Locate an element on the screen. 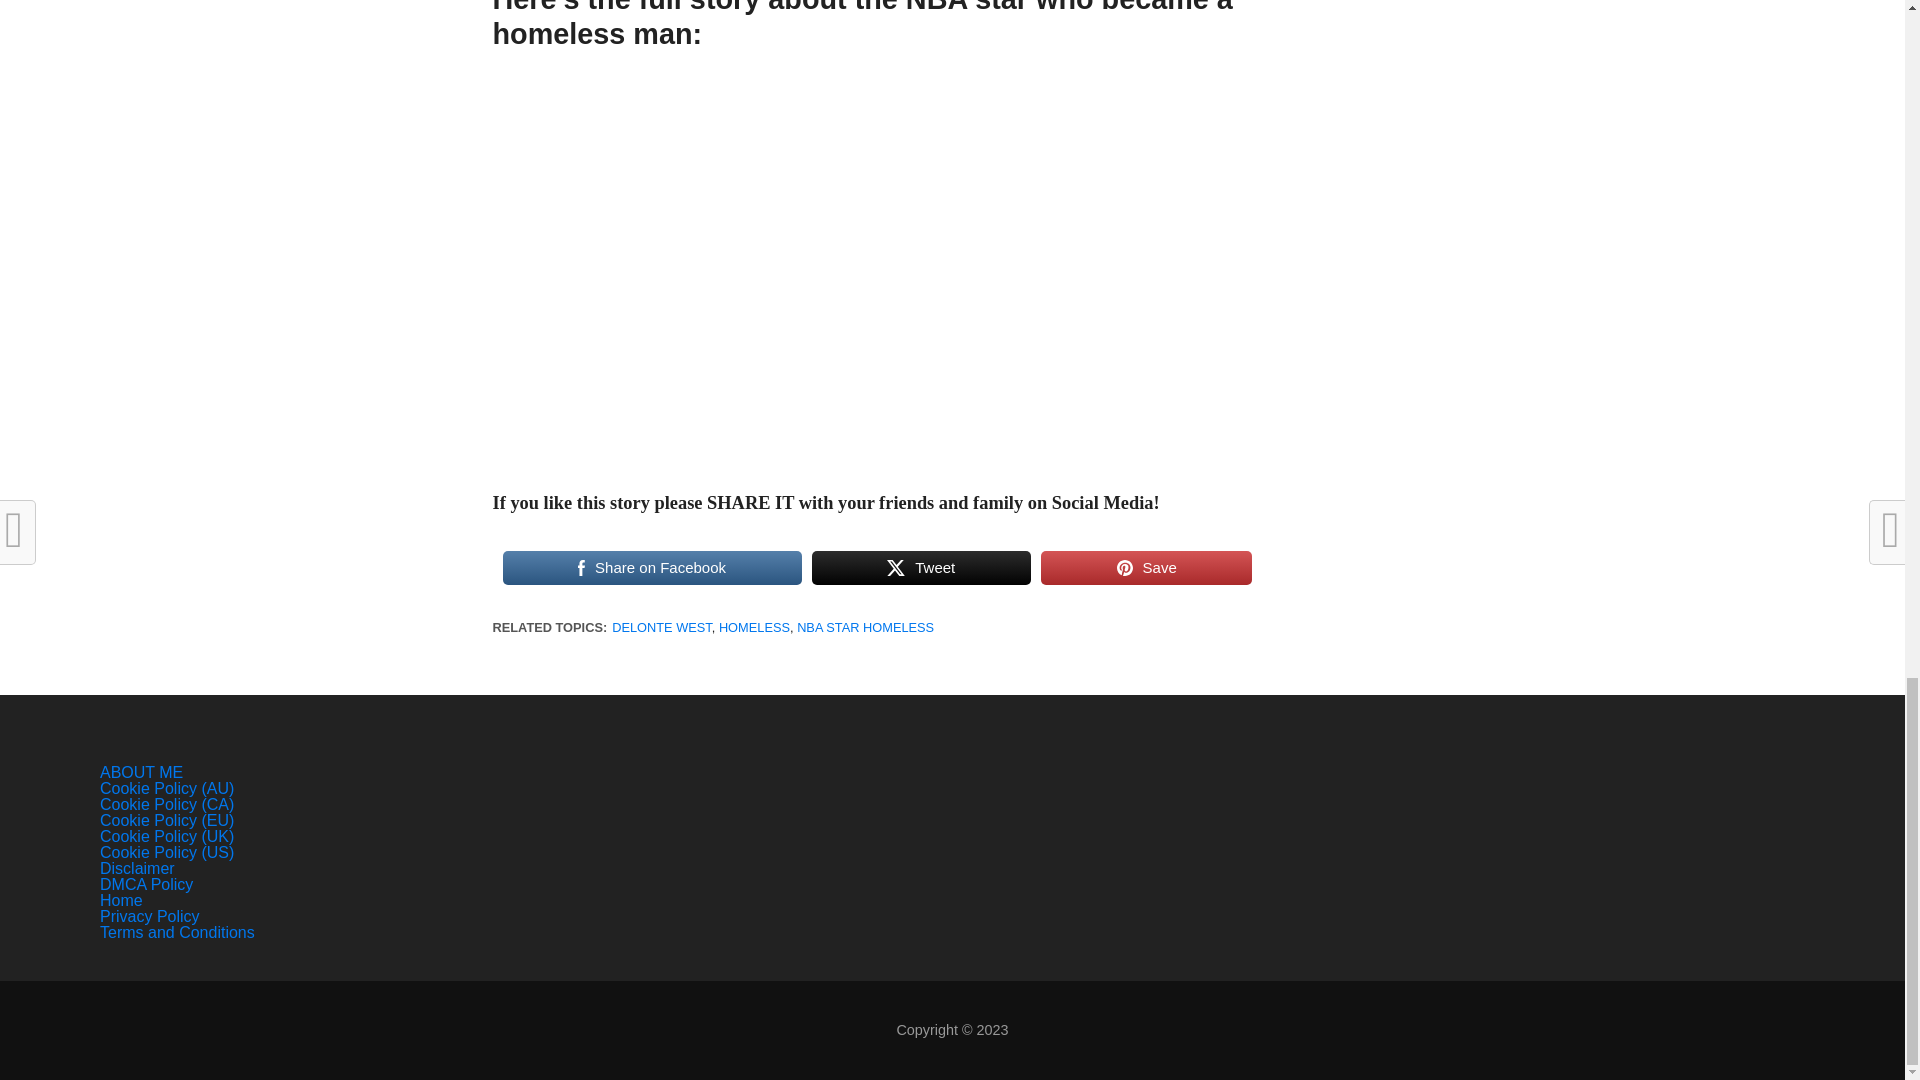 This screenshot has height=1080, width=1920. ABOUT ME is located at coordinates (140, 772).